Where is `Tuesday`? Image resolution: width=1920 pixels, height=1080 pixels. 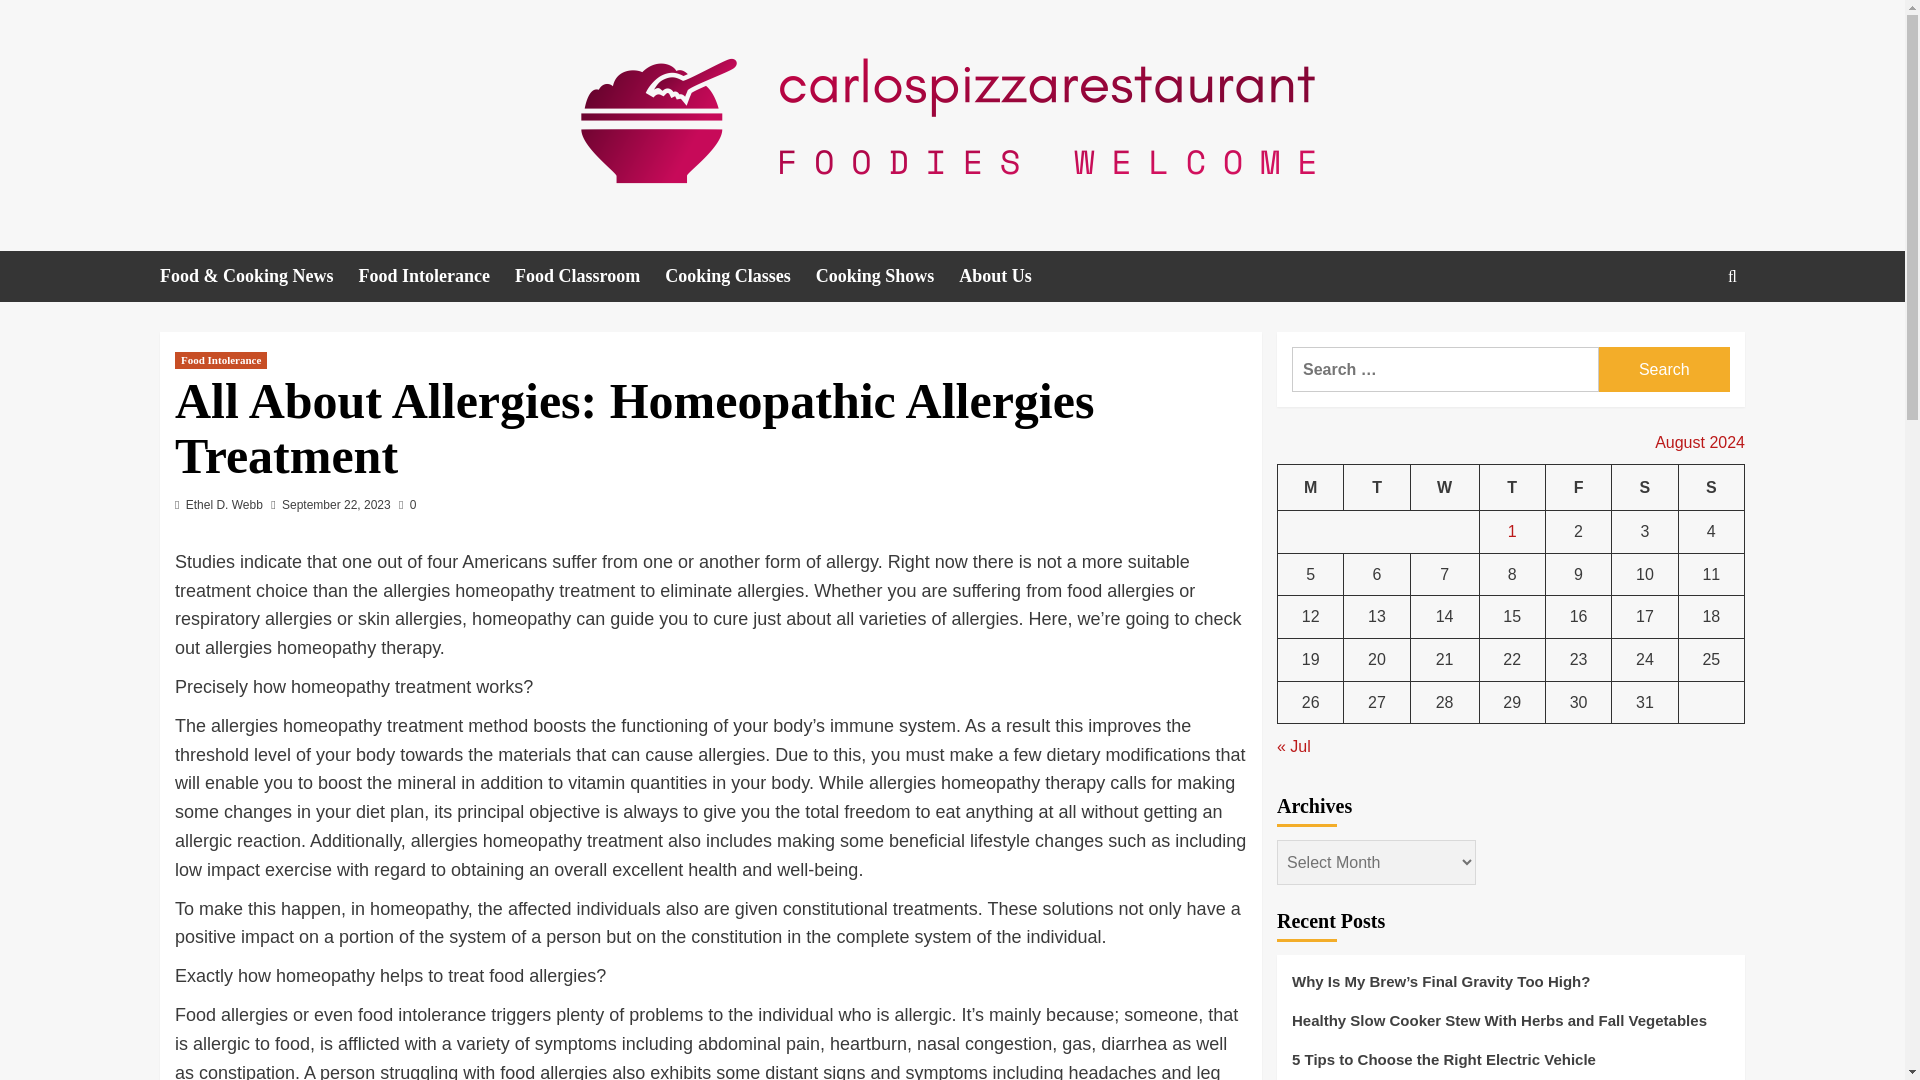
Tuesday is located at coordinates (1376, 487).